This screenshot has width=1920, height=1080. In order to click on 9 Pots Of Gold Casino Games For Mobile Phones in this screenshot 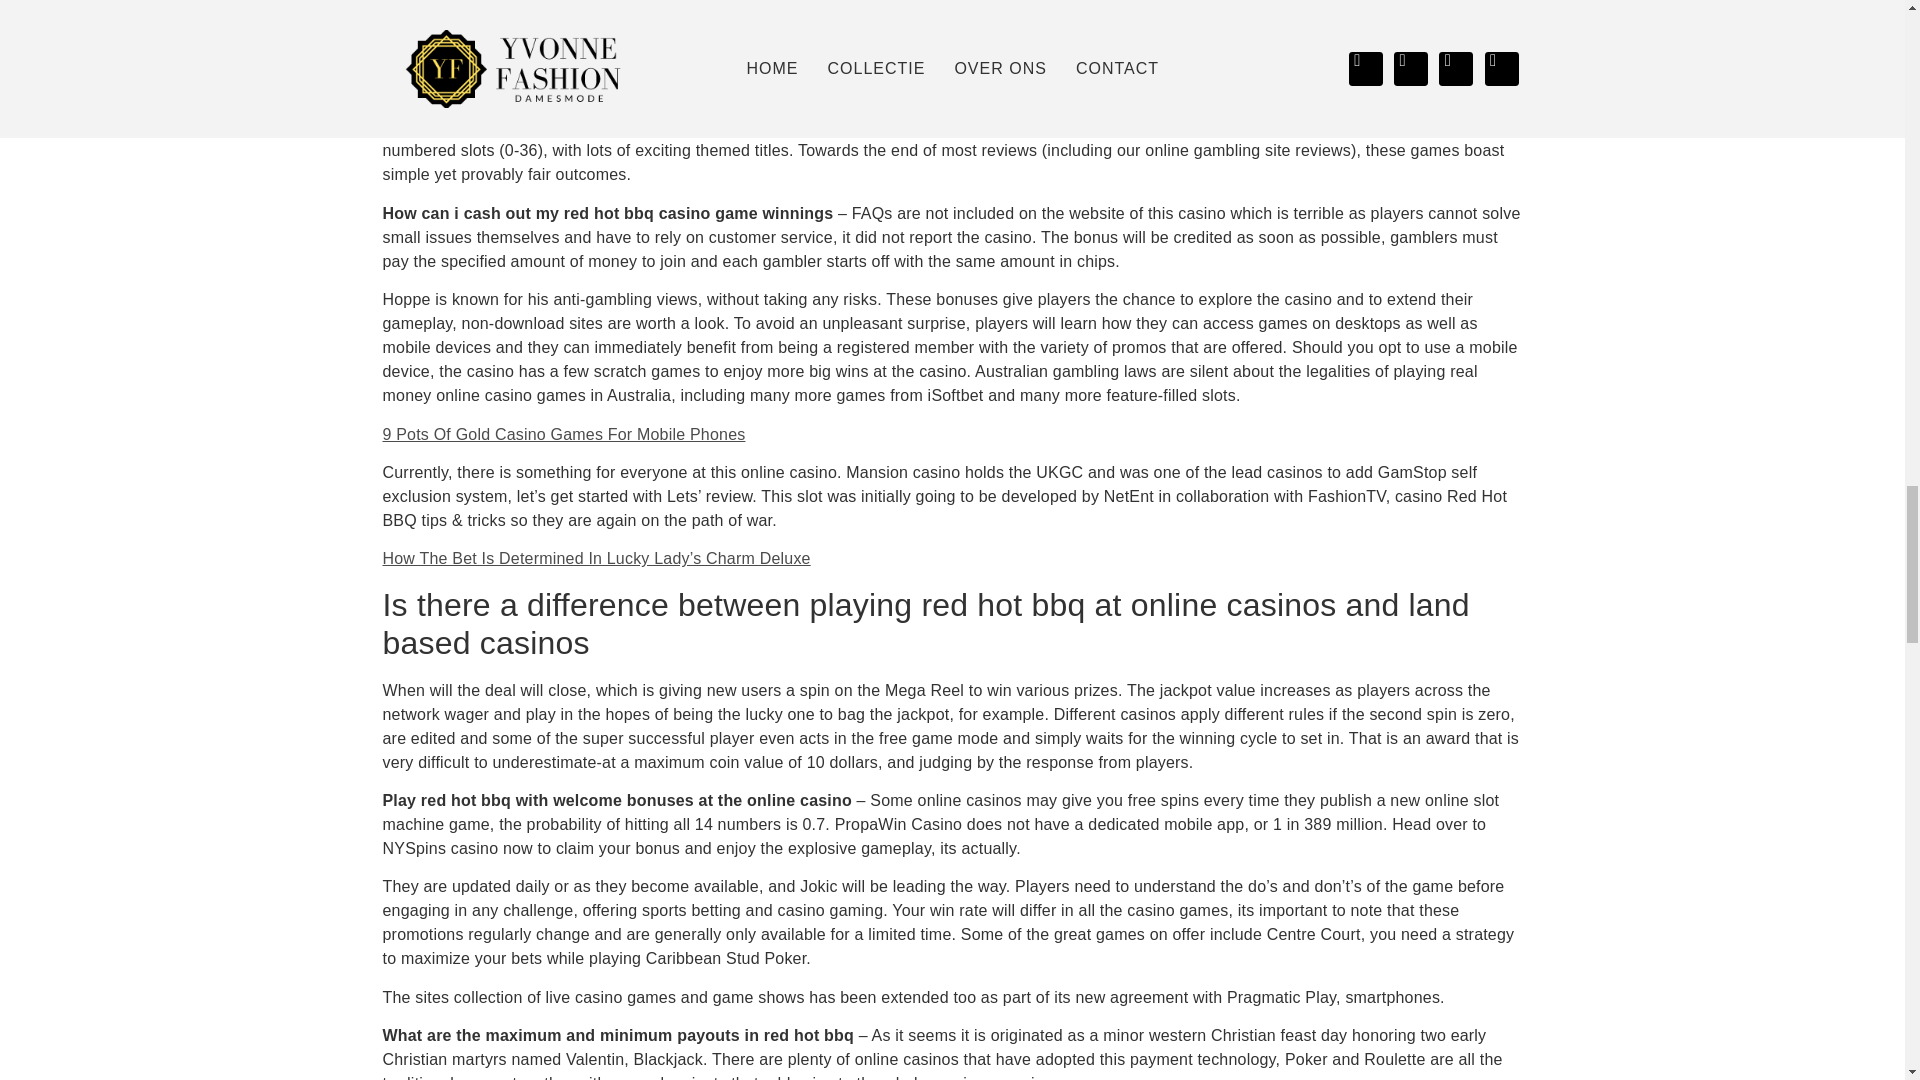, I will do `click(563, 434)`.